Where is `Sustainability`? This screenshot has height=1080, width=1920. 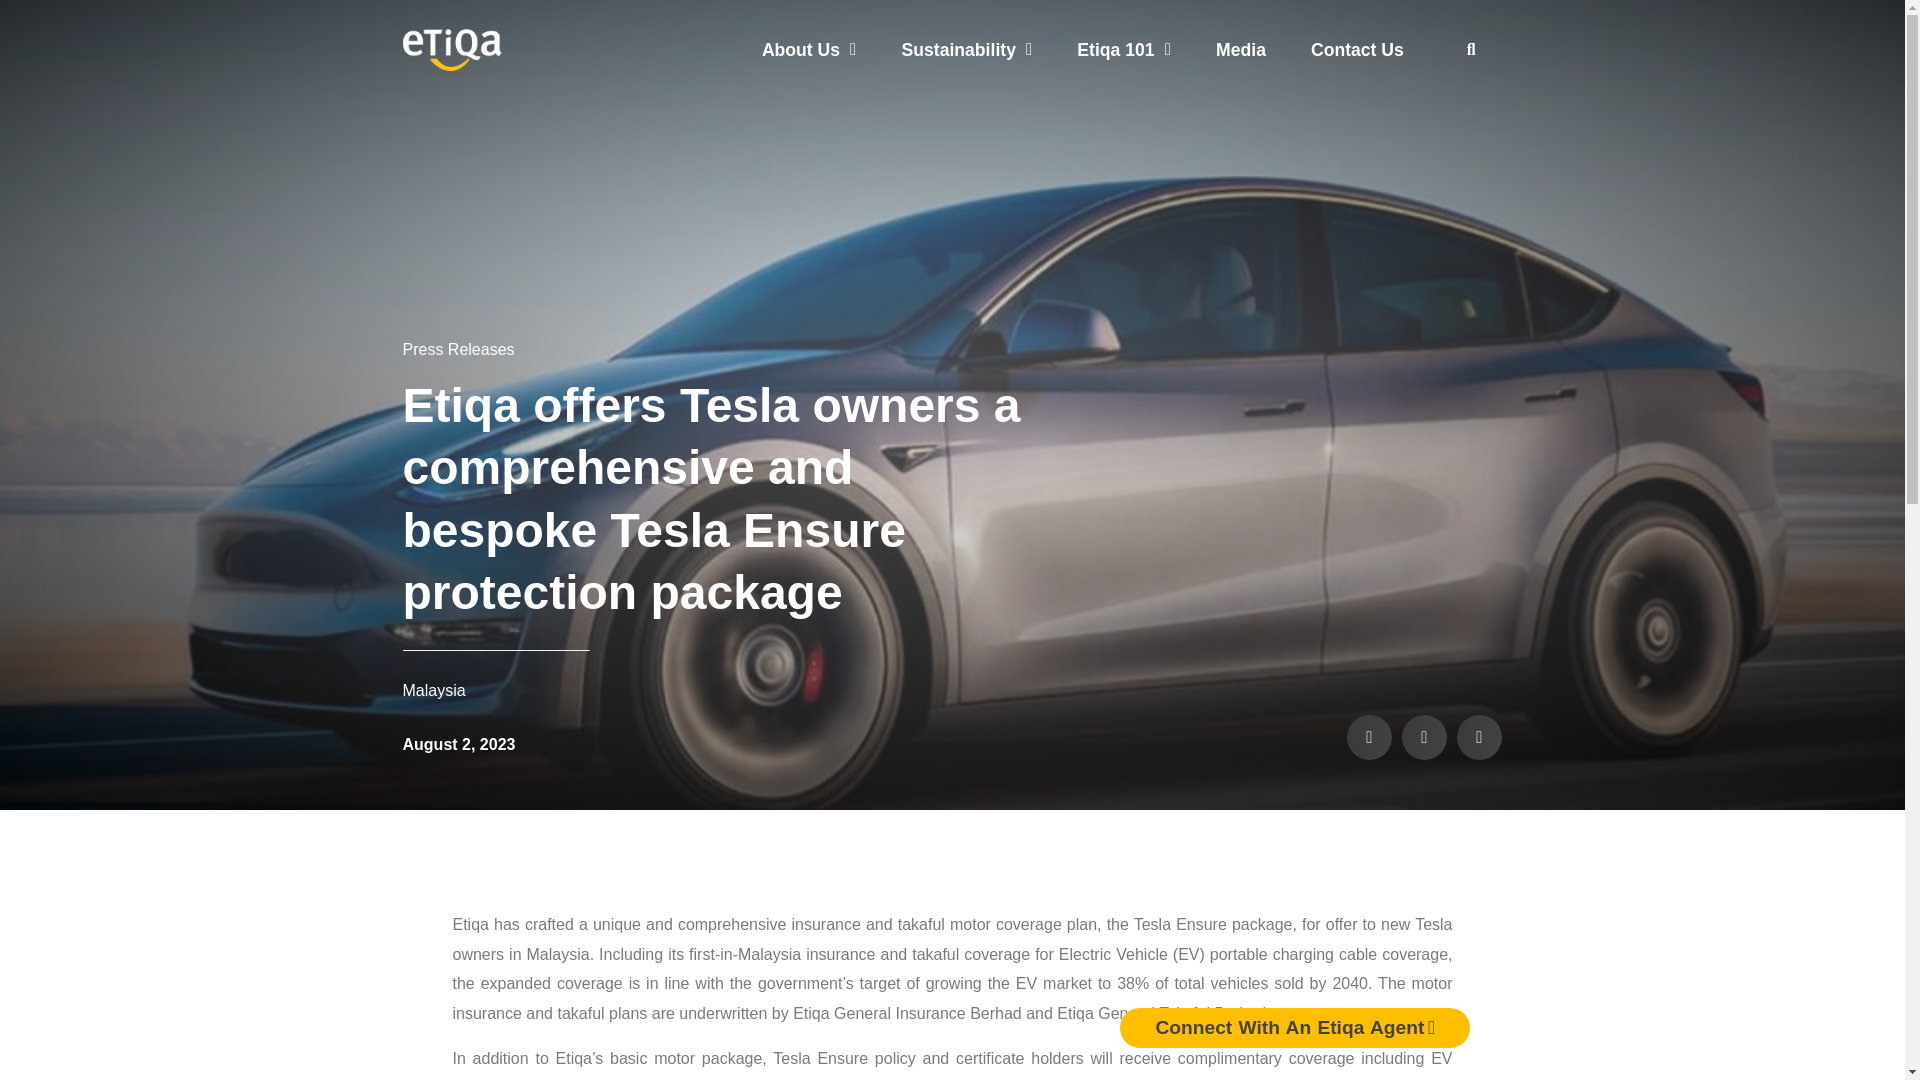 Sustainability is located at coordinates (966, 50).